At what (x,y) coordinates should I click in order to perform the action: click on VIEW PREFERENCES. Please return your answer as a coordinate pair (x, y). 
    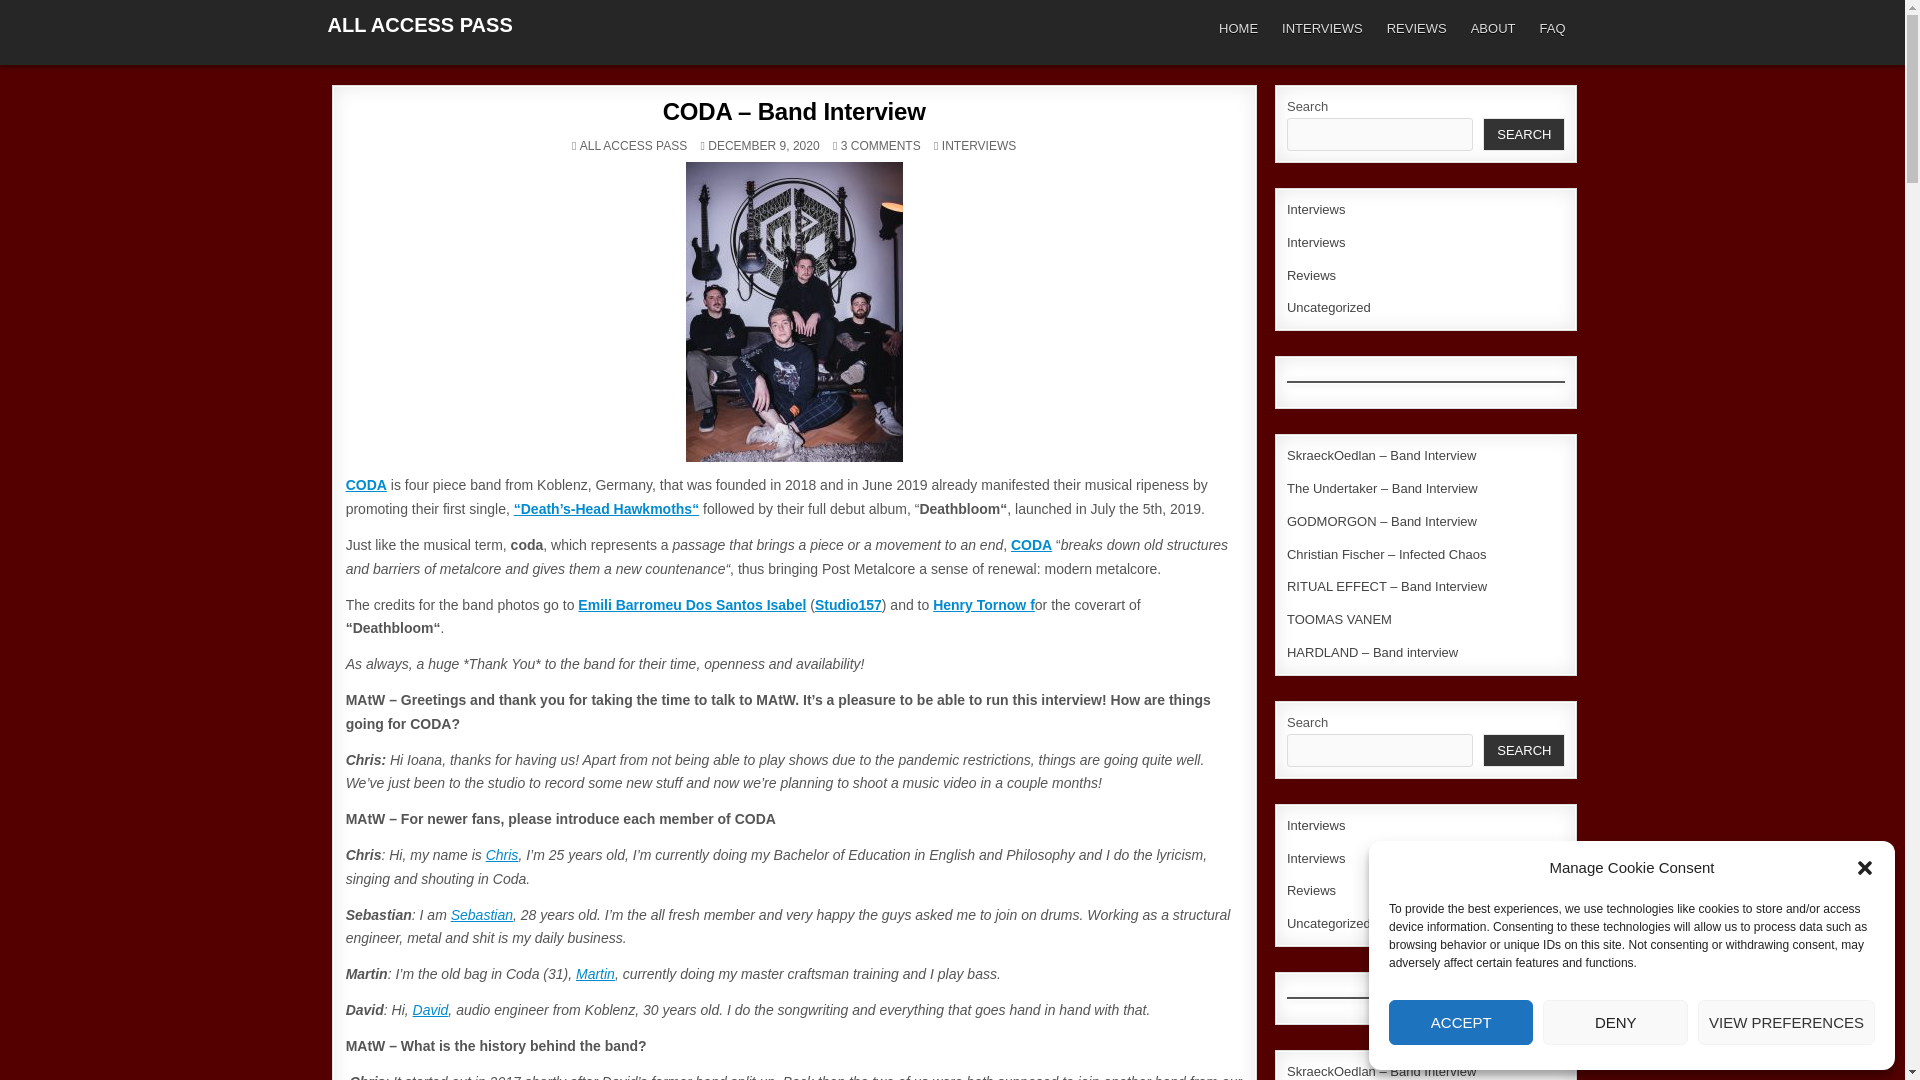
    Looking at the image, I should click on (1786, 1022).